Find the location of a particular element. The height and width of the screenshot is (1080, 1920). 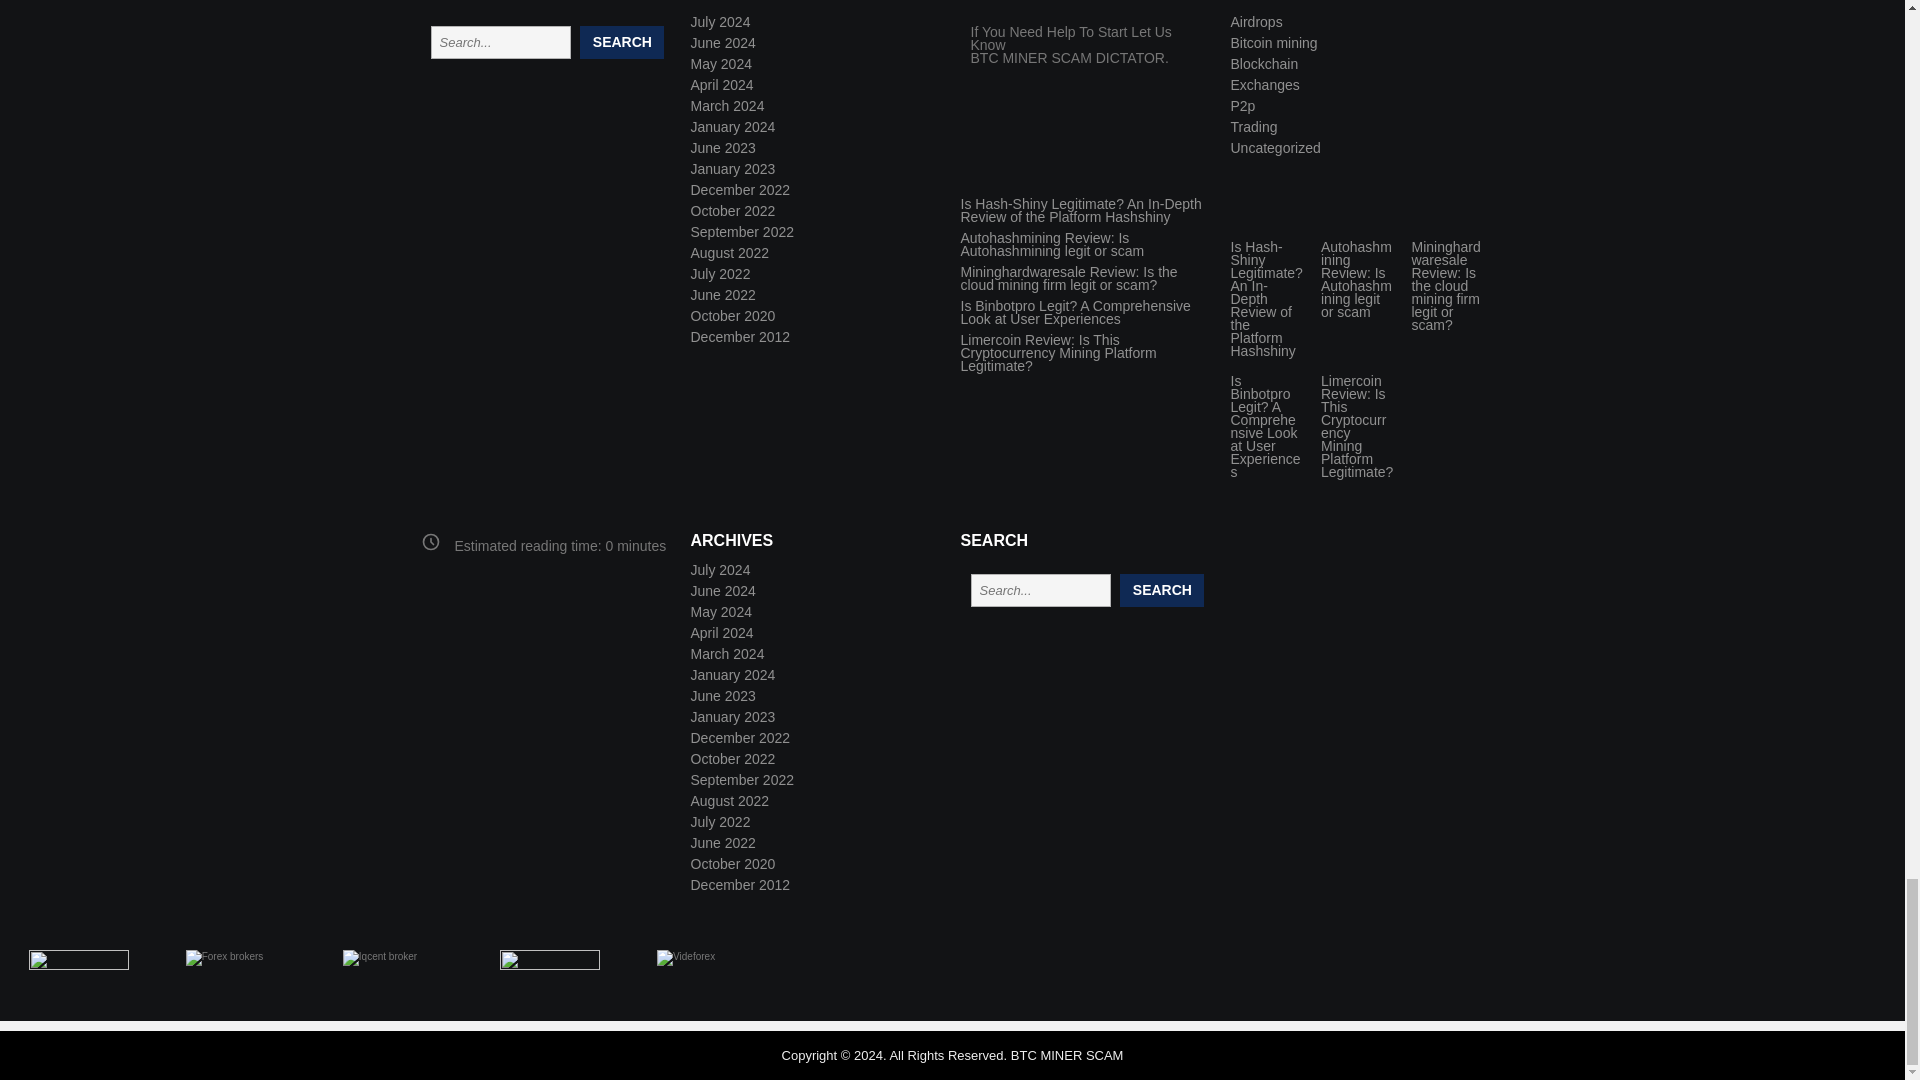

January 2023 is located at coordinates (732, 168).